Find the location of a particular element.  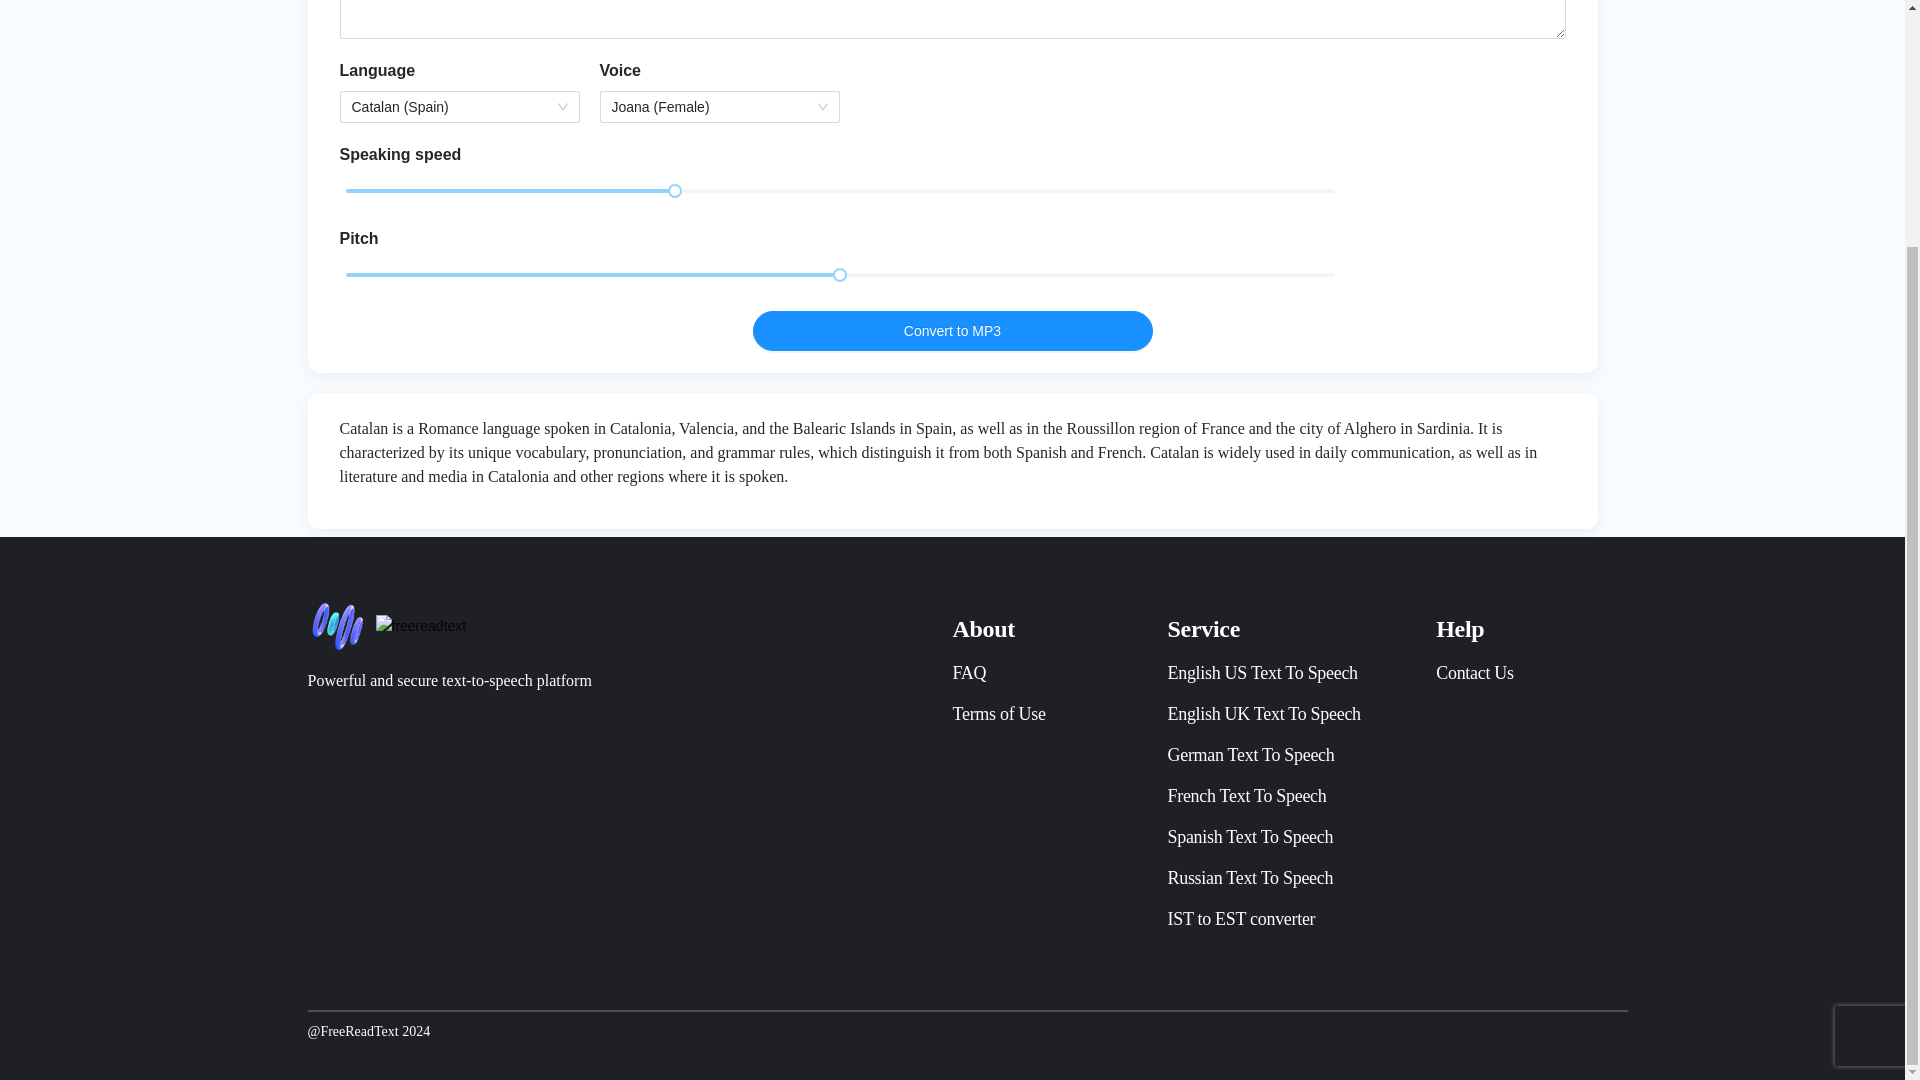

Spanish Text To Speech is located at coordinates (1250, 836).